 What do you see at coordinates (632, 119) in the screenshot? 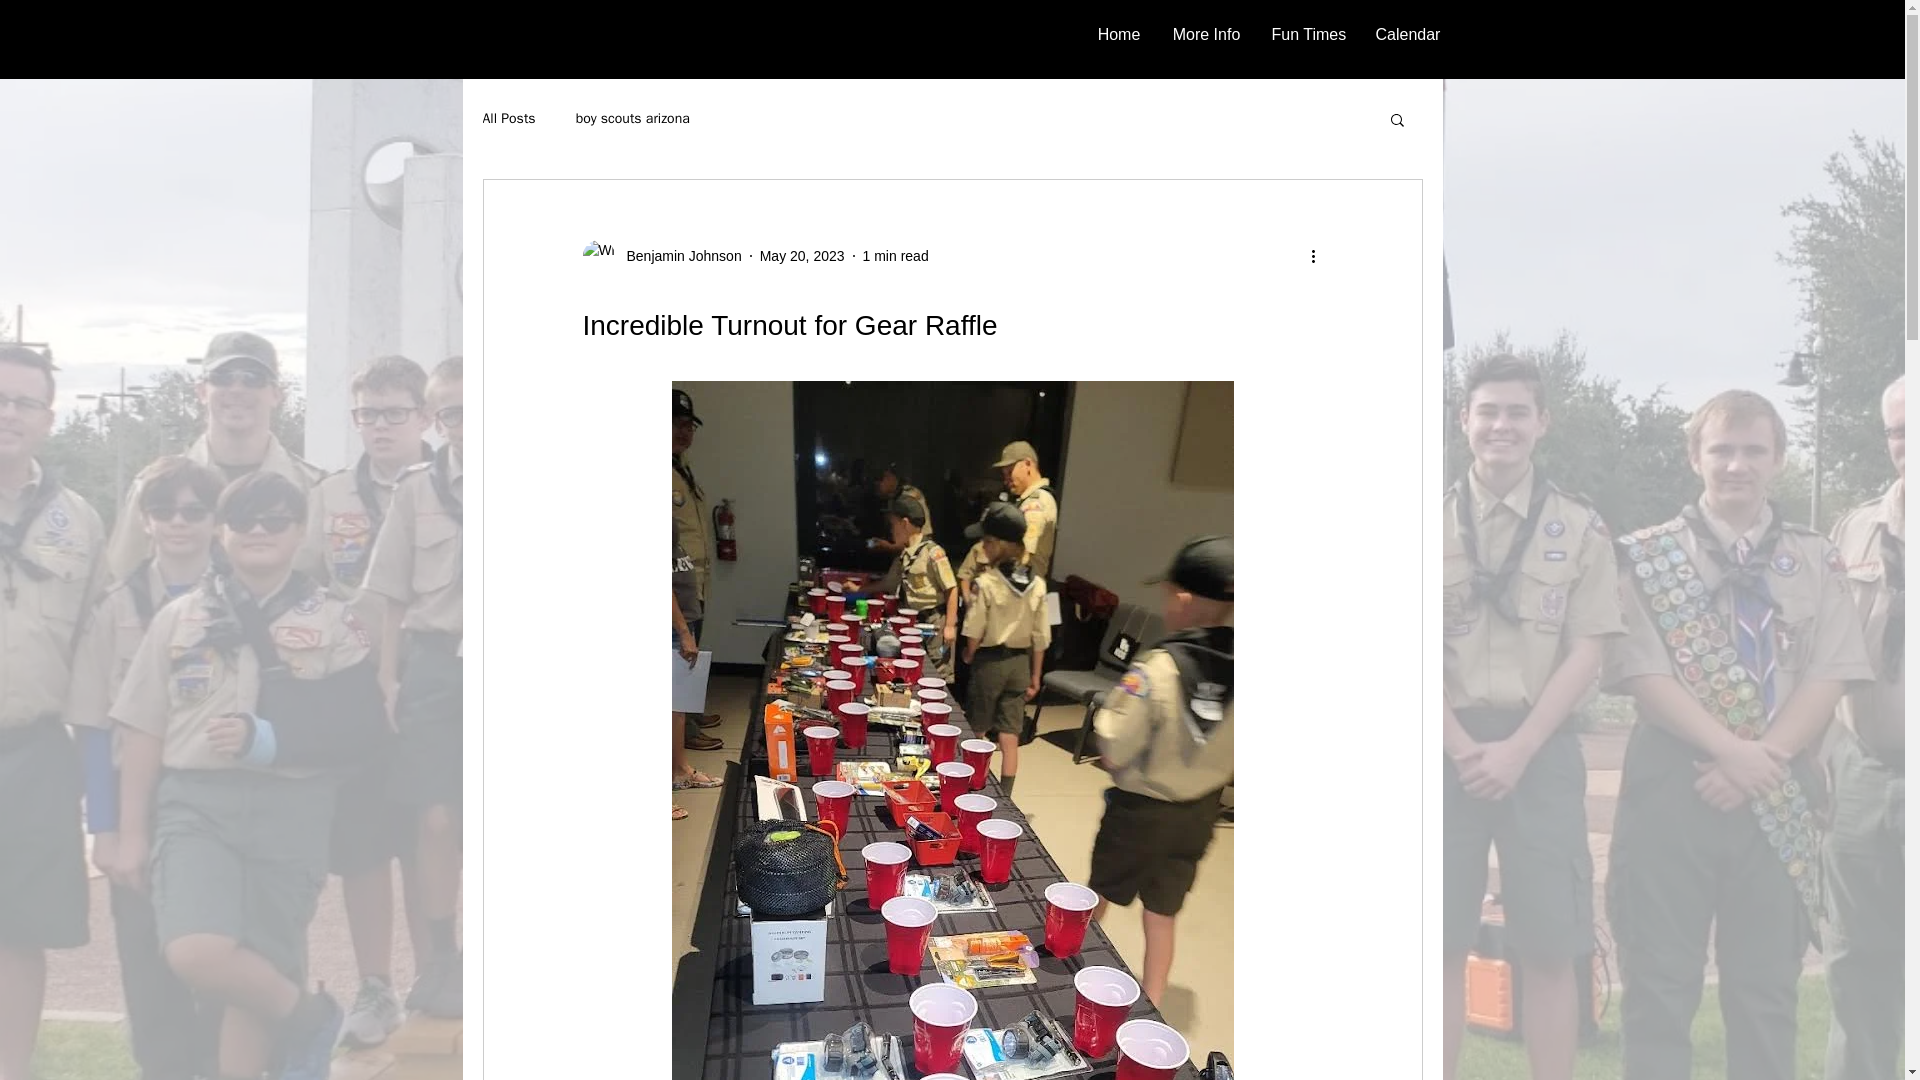
I see `boy scouts arizona` at bounding box center [632, 119].